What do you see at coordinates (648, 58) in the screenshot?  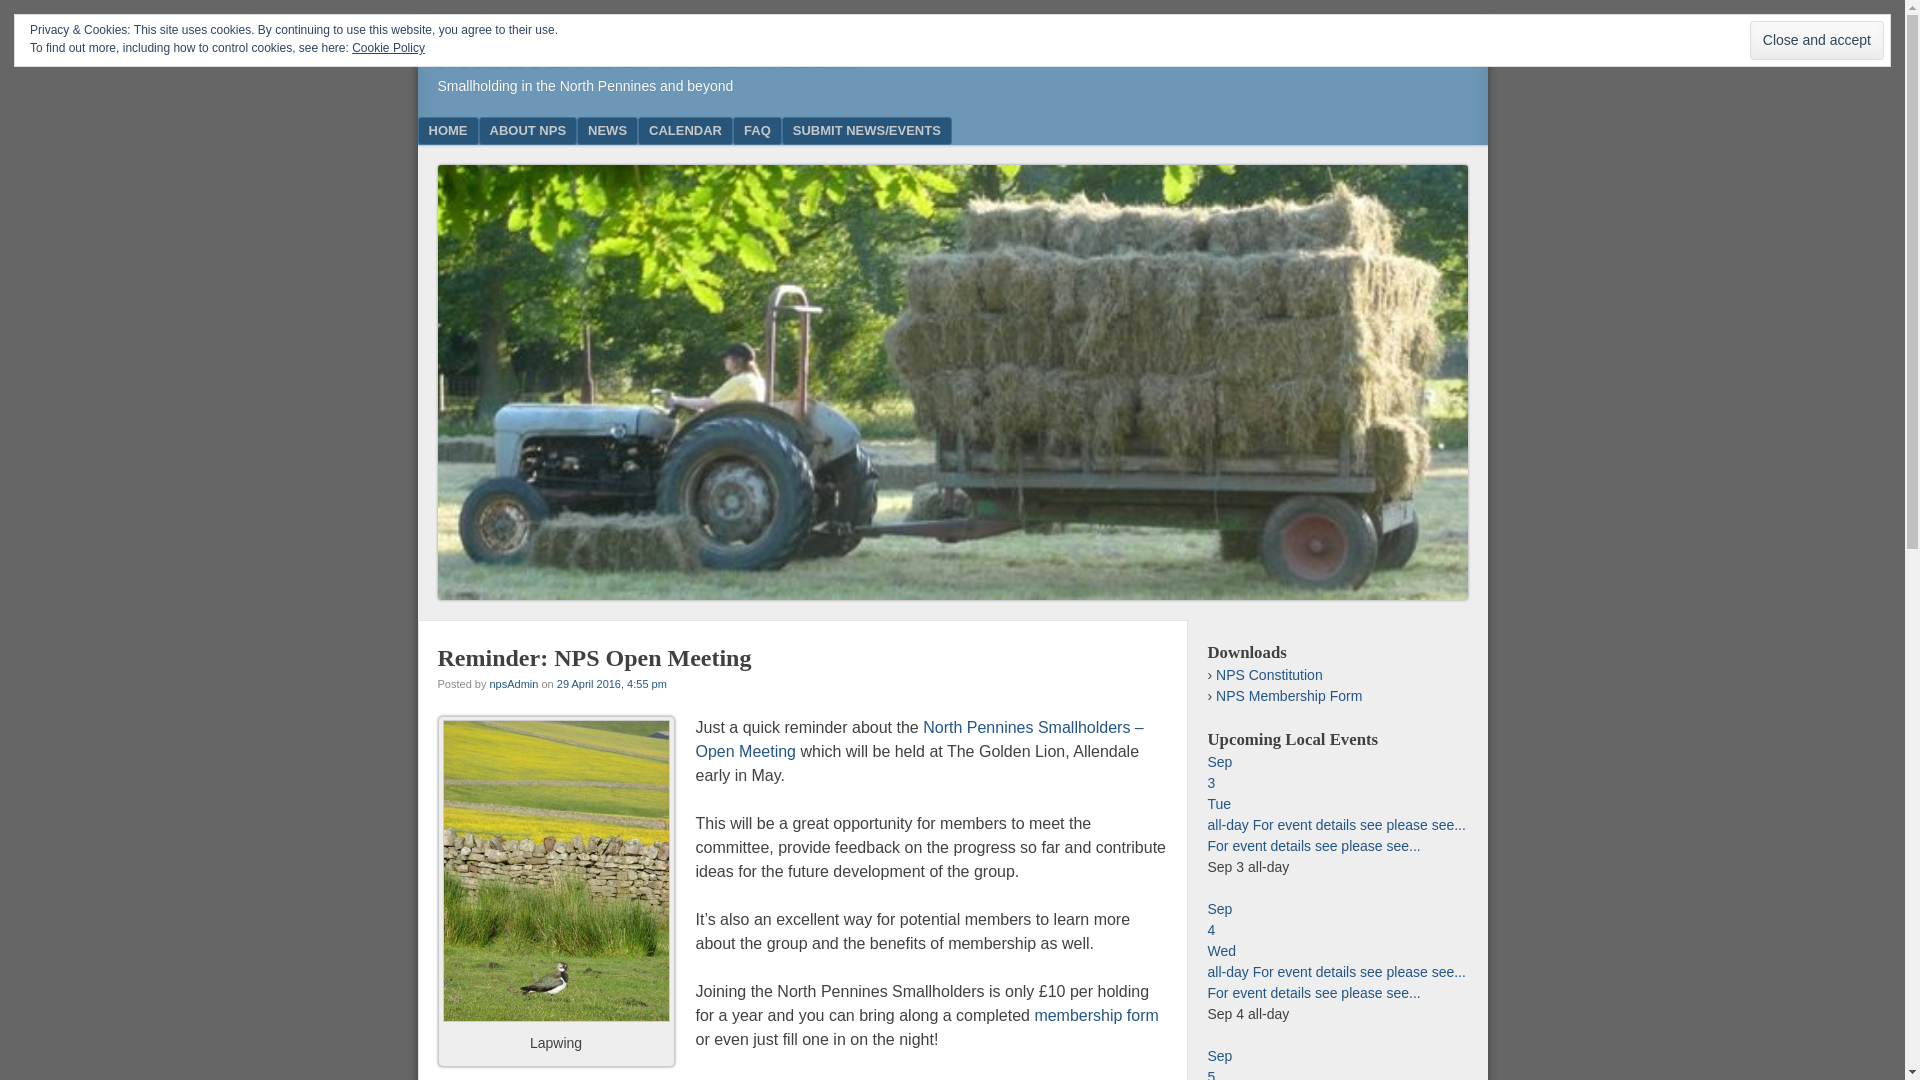 I see `North Pennines Smallholders` at bounding box center [648, 58].